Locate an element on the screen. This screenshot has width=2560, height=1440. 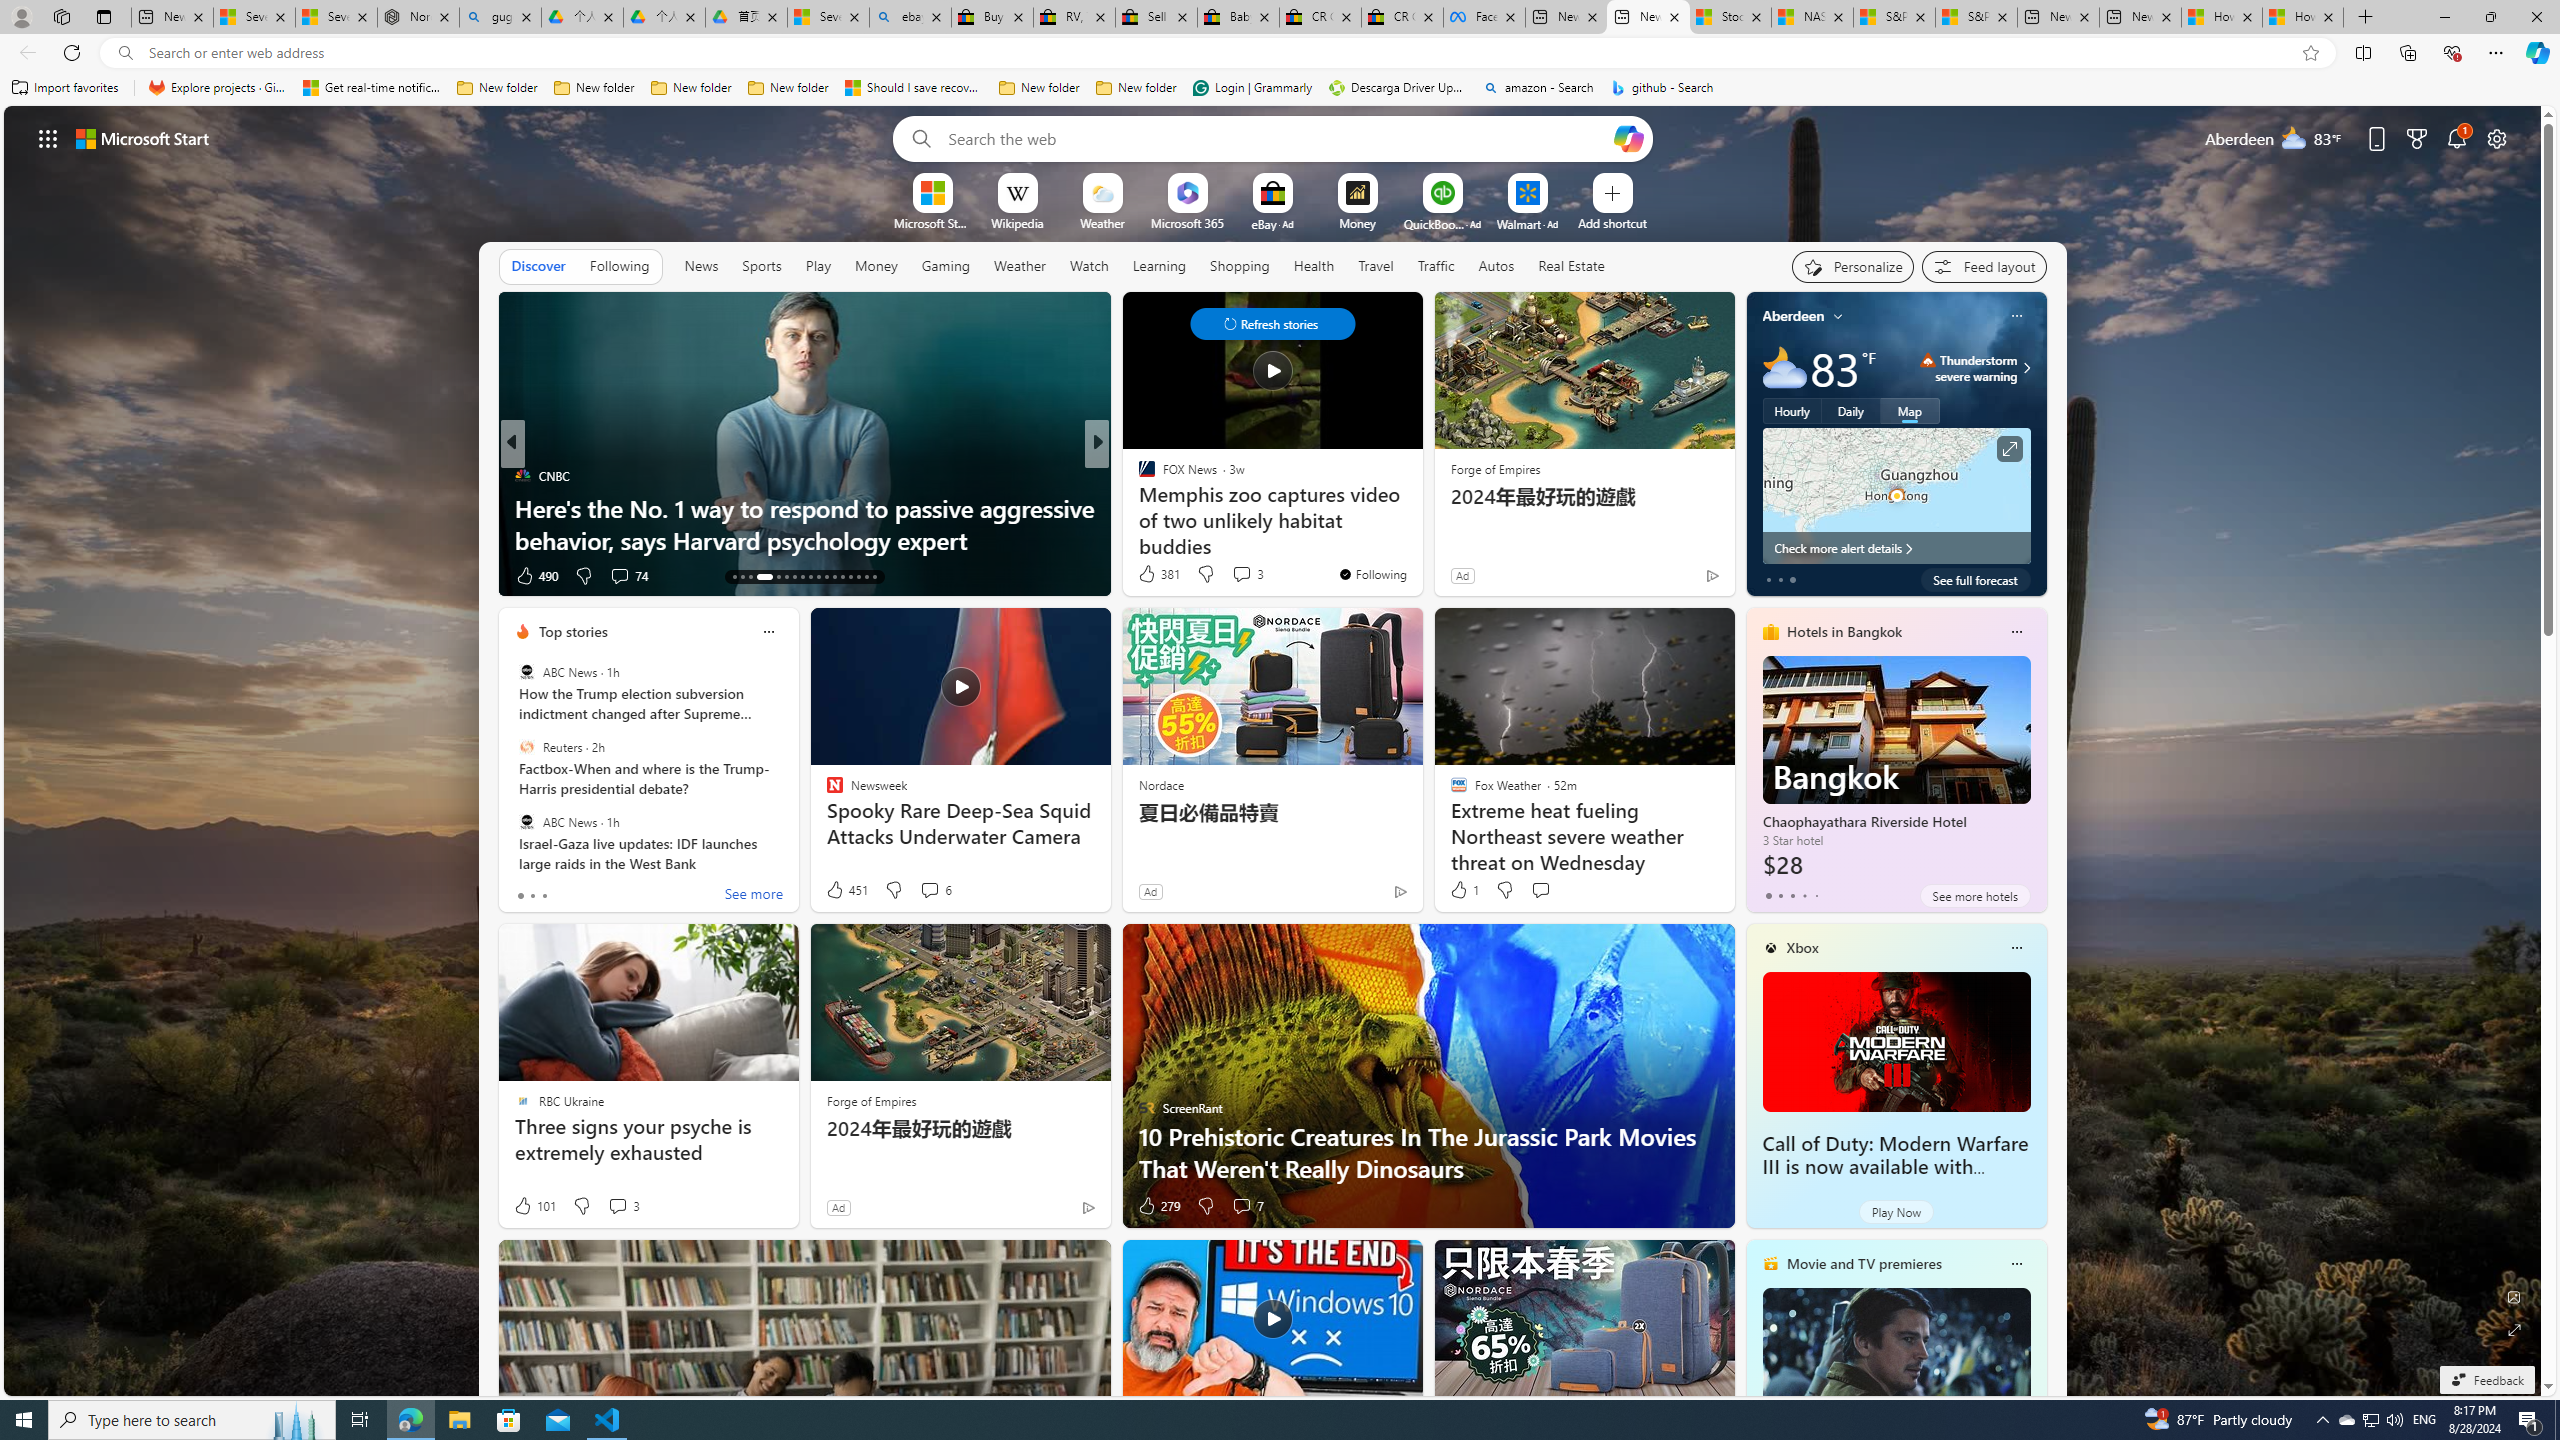
Personalize your feed" is located at coordinates (1853, 266).